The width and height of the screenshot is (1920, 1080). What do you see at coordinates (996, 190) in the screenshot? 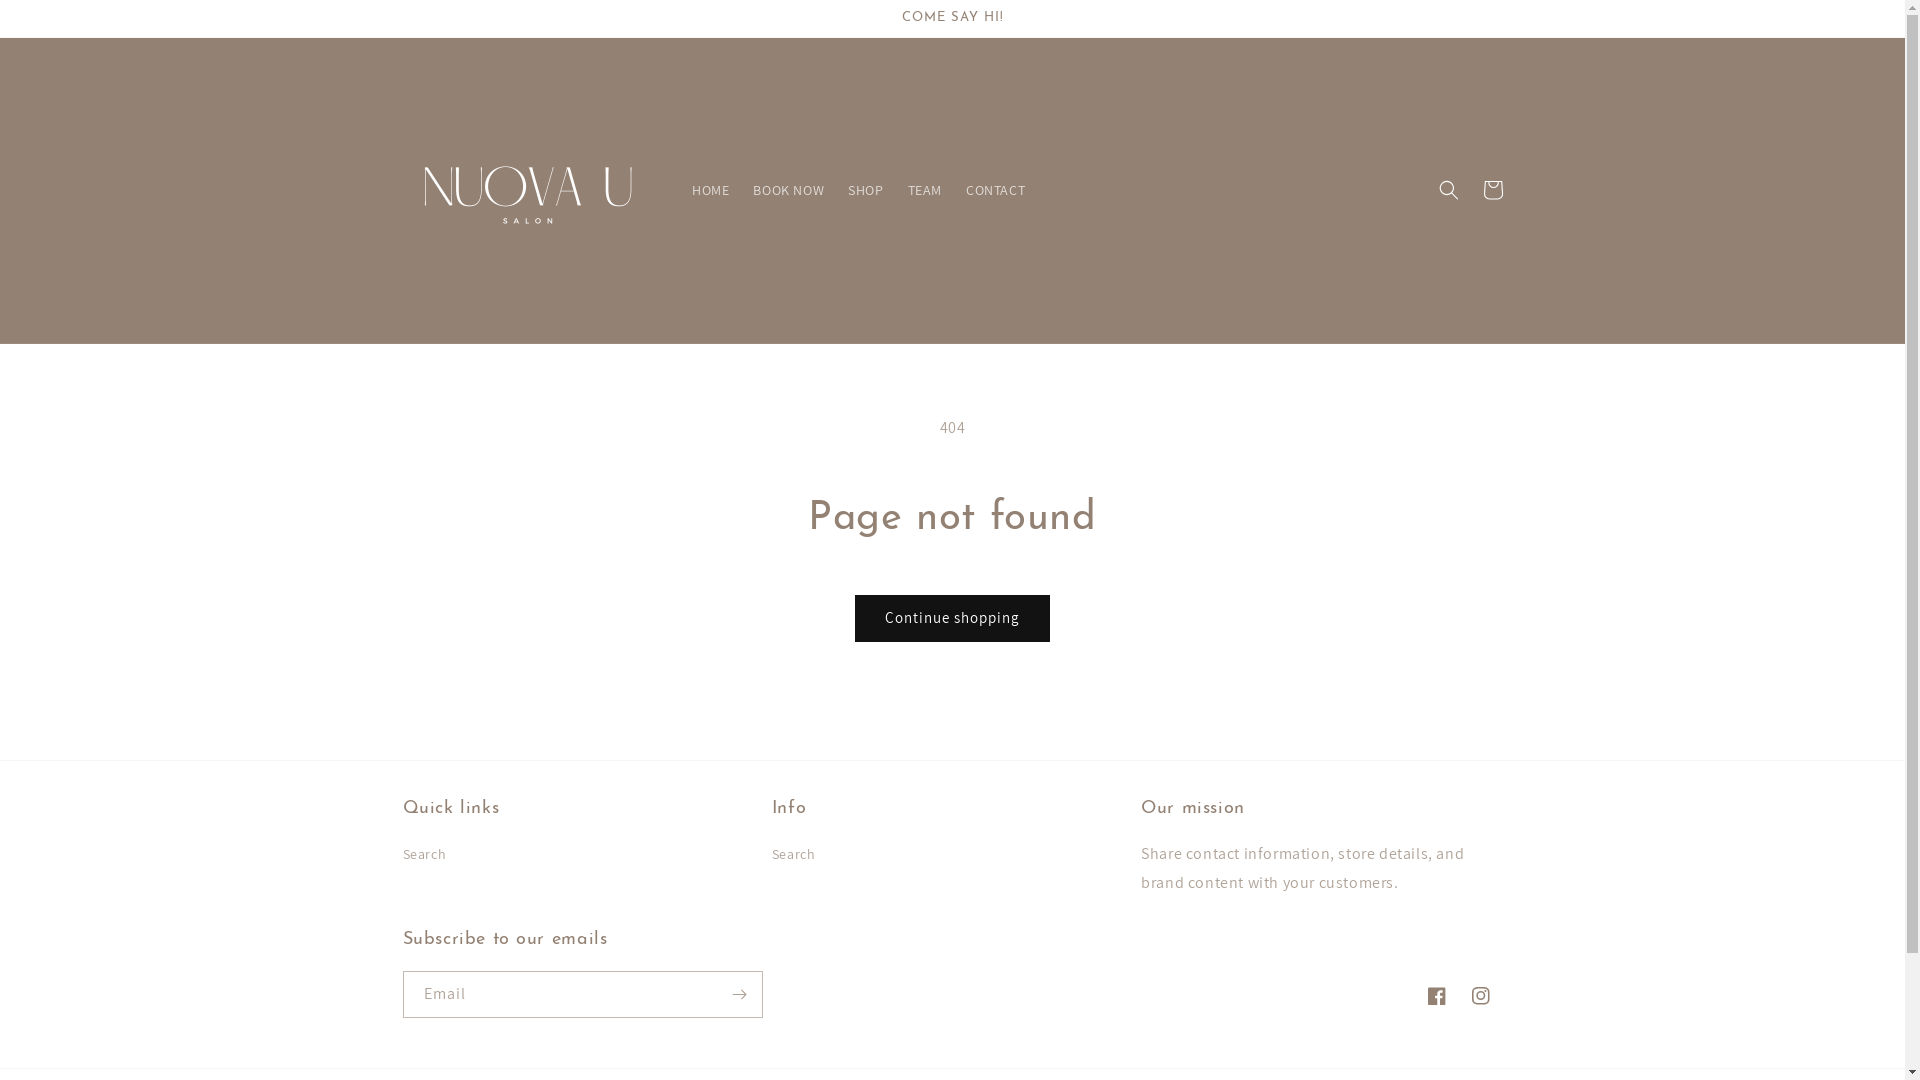
I see `CONTACT` at bounding box center [996, 190].